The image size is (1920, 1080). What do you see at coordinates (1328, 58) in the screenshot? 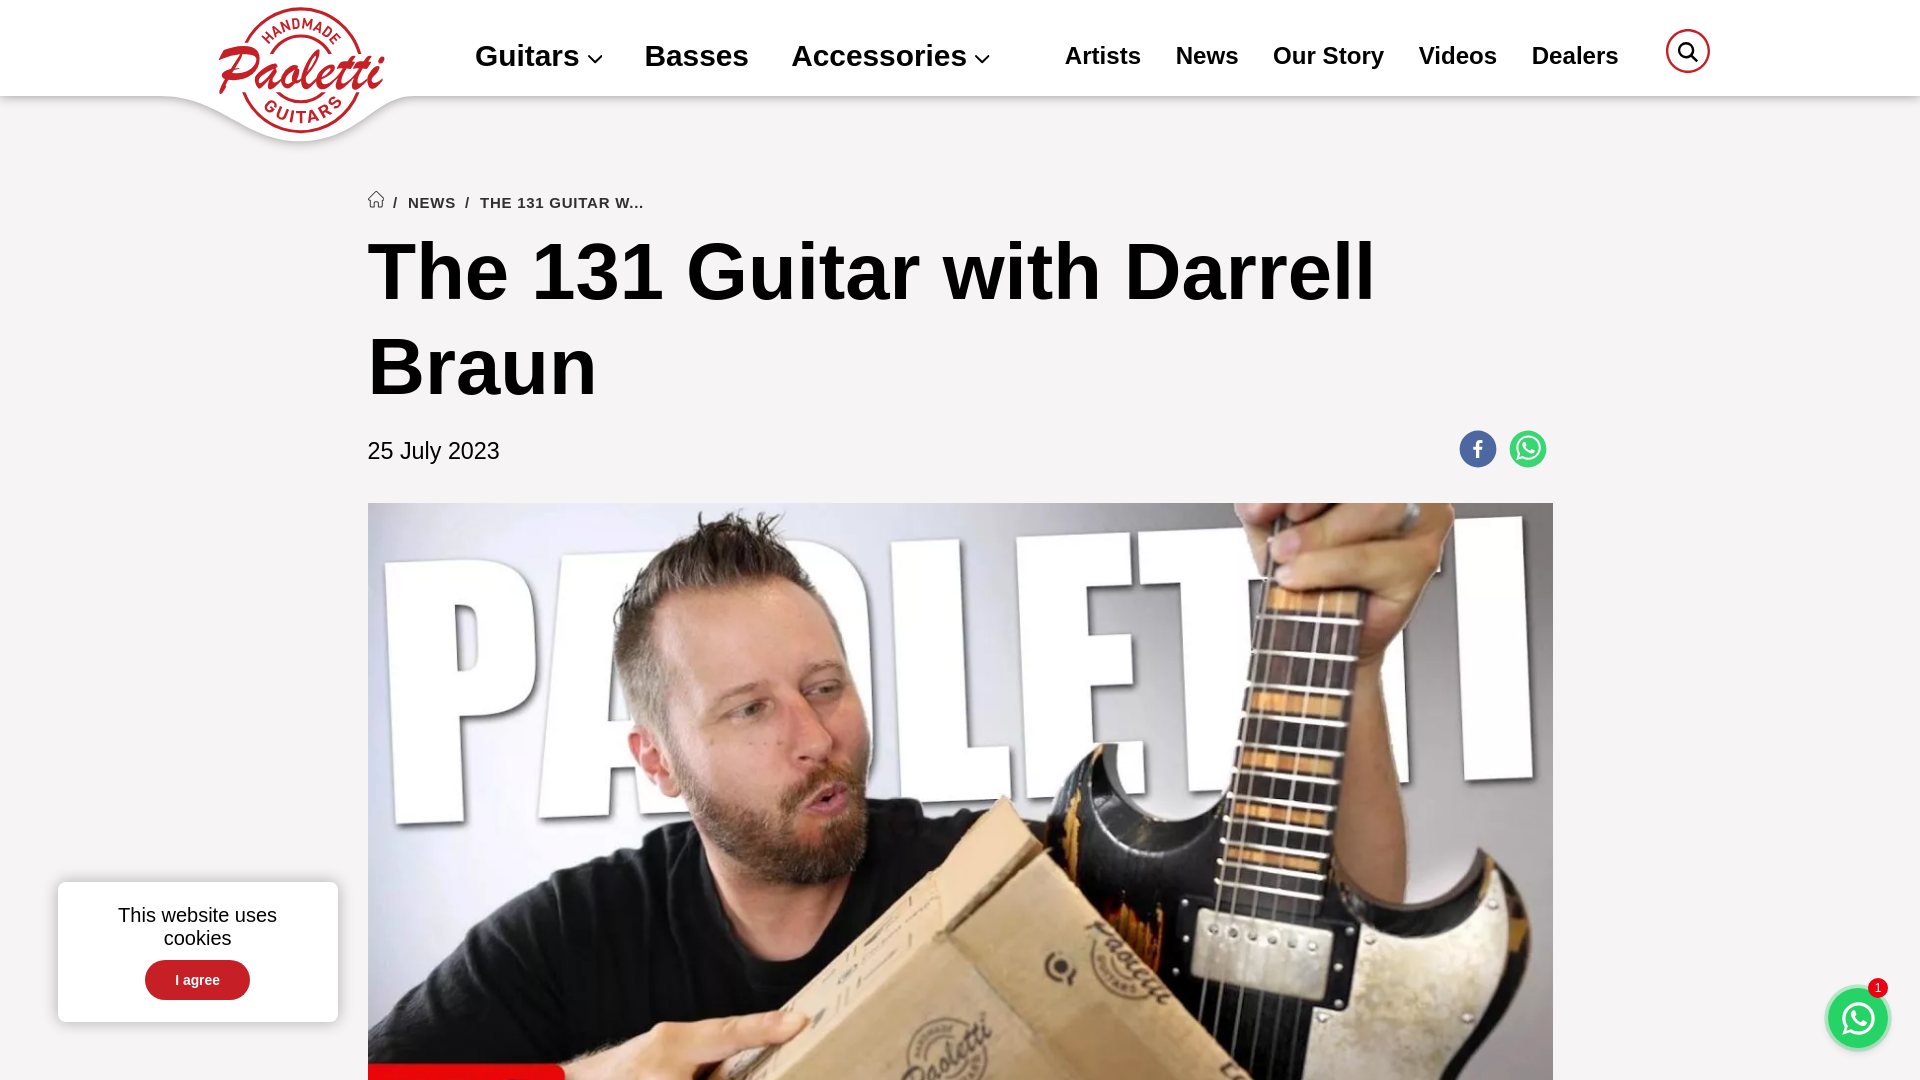
I see `Our Story` at bounding box center [1328, 58].